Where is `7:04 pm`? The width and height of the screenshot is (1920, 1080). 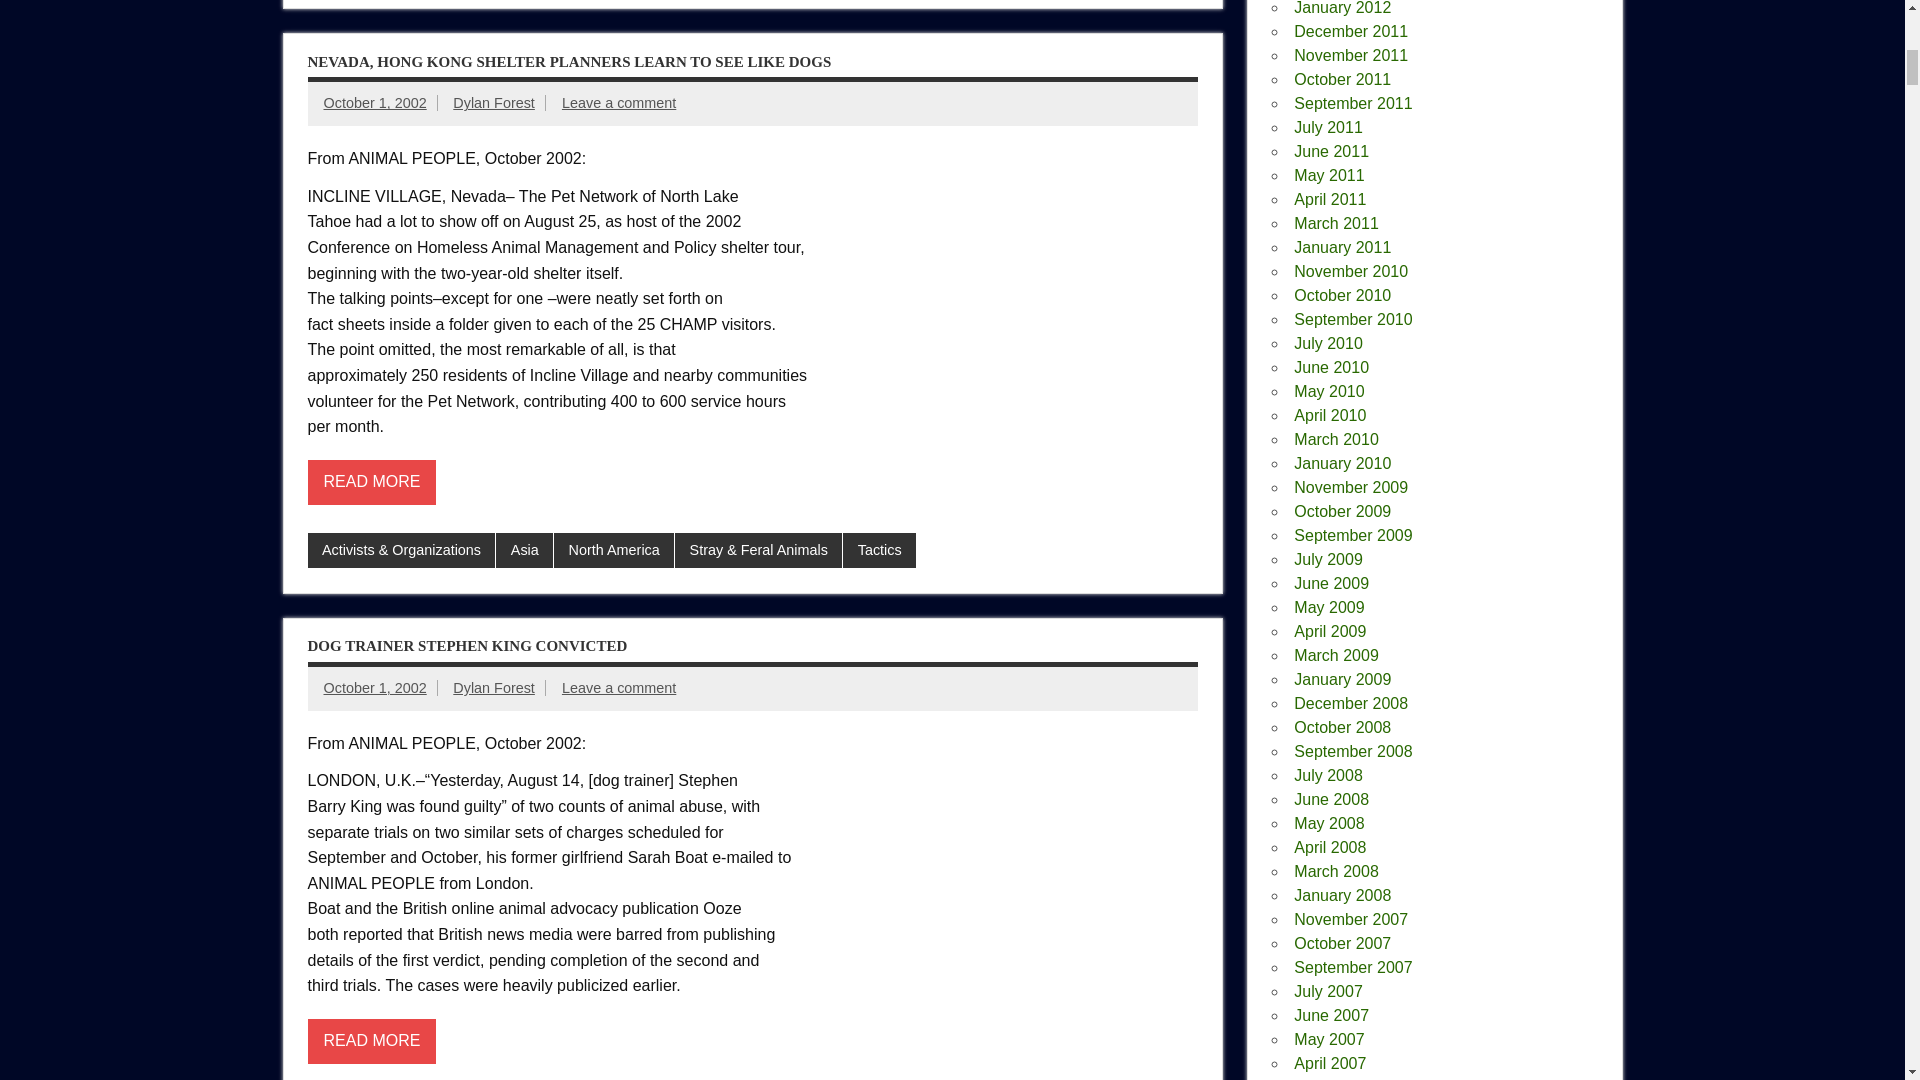
7:04 pm is located at coordinates (375, 688).